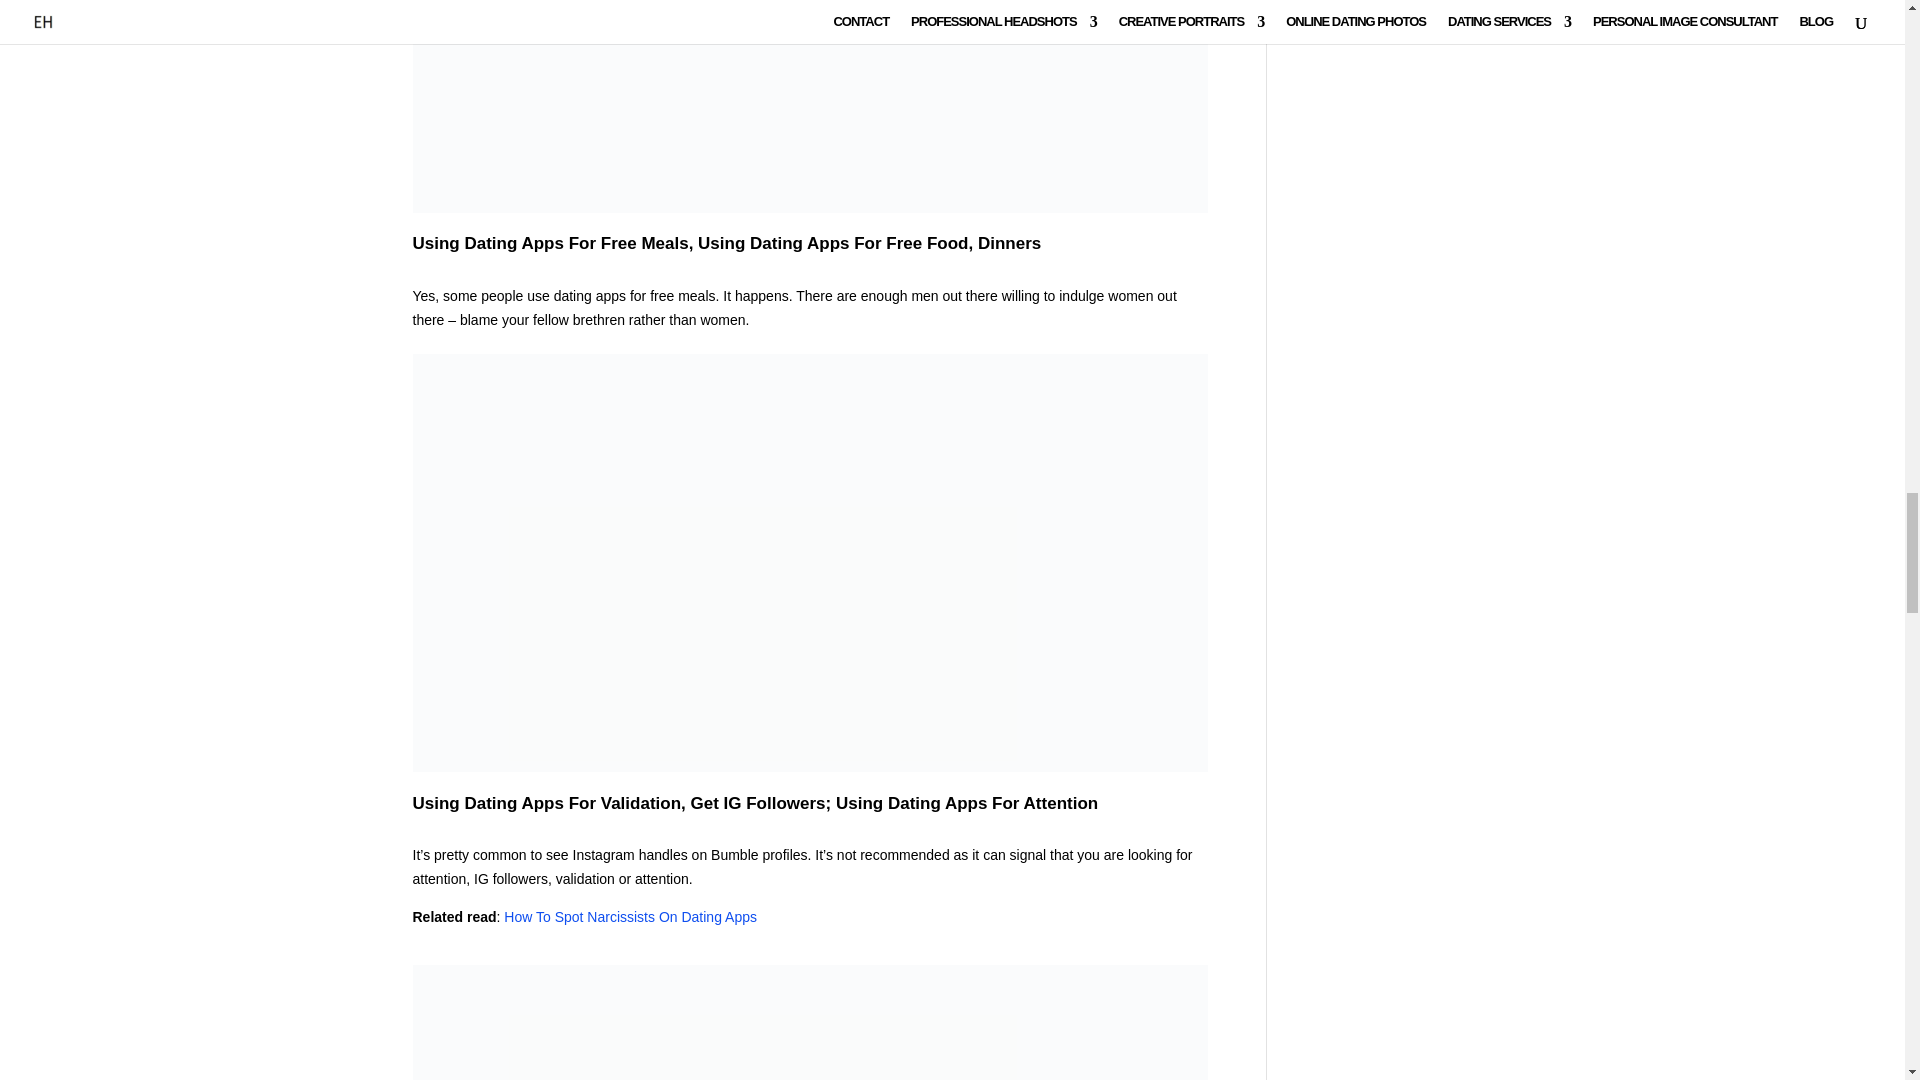 The height and width of the screenshot is (1080, 1920). What do you see at coordinates (810, 1022) in the screenshot?
I see `Bumble-Bio-Example-Female-08` at bounding box center [810, 1022].